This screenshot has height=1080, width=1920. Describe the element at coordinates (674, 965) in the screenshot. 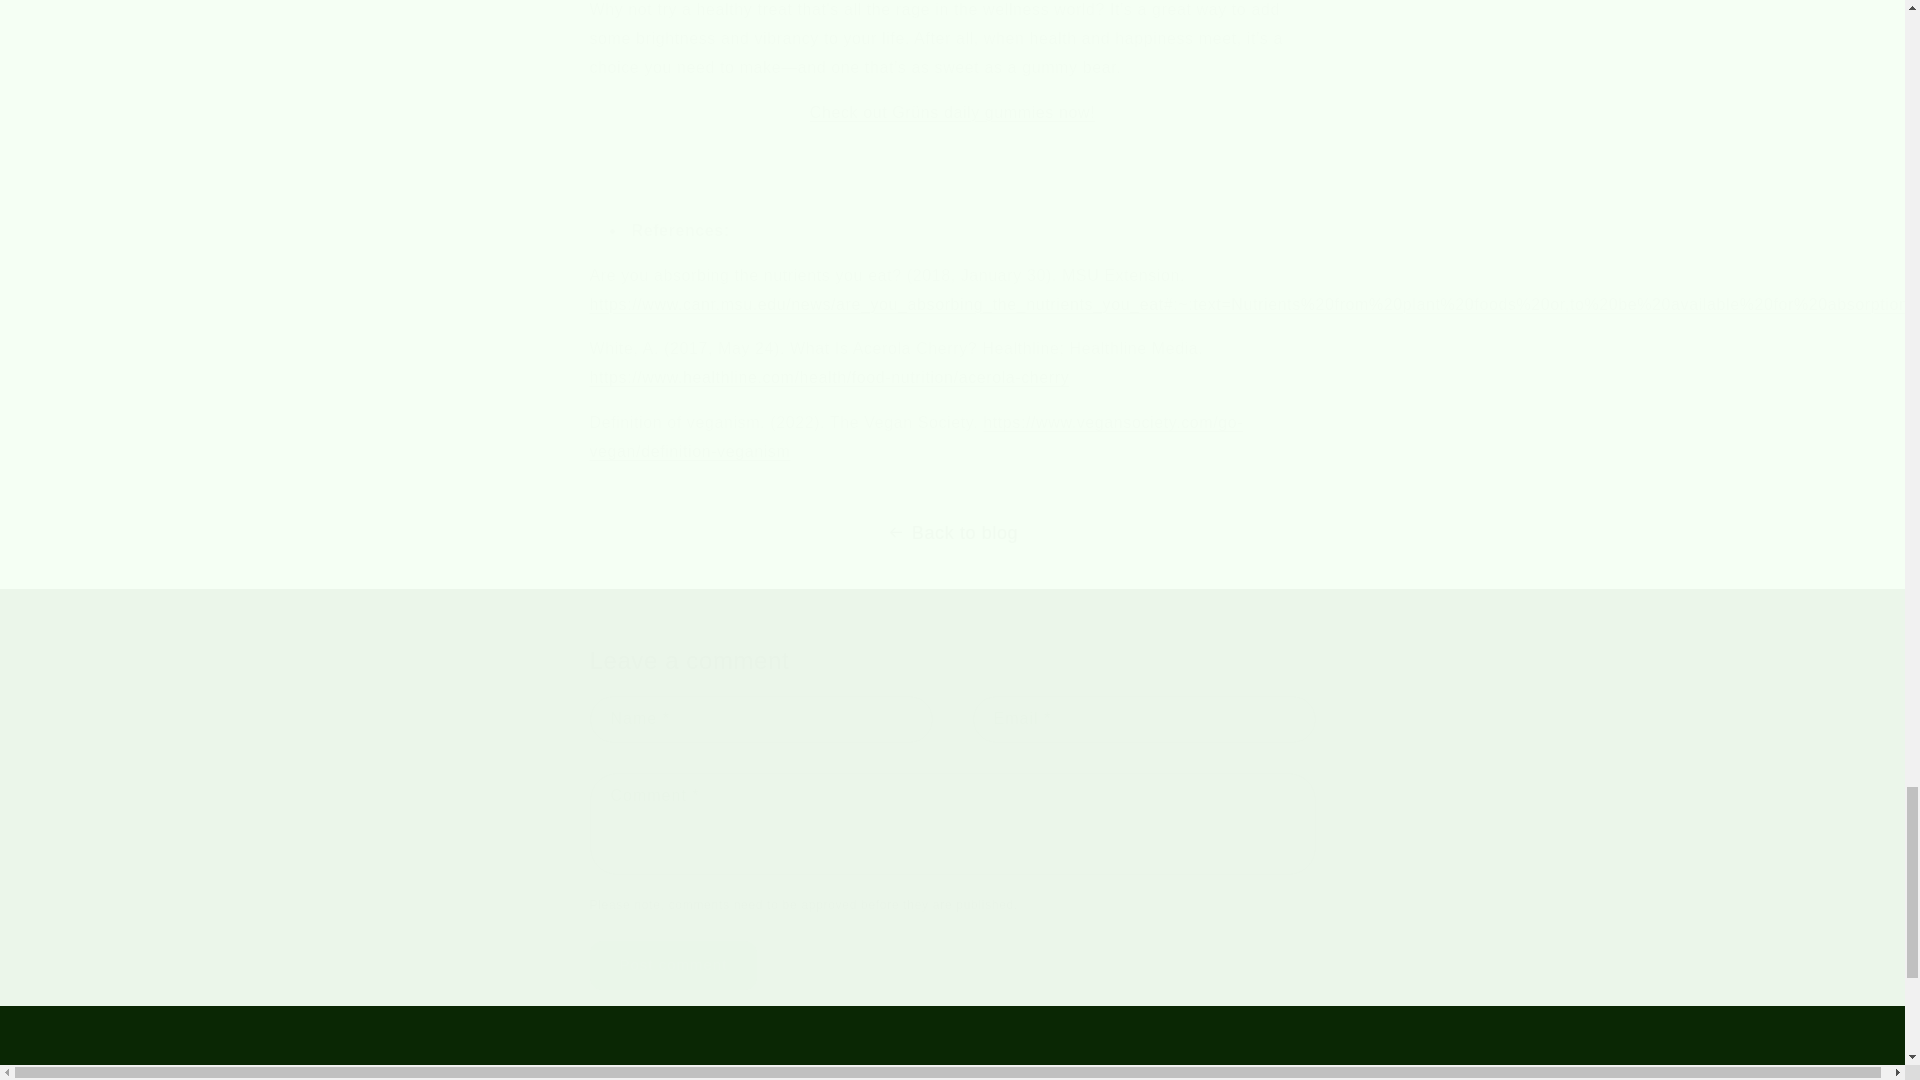

I see `Post comment` at that location.